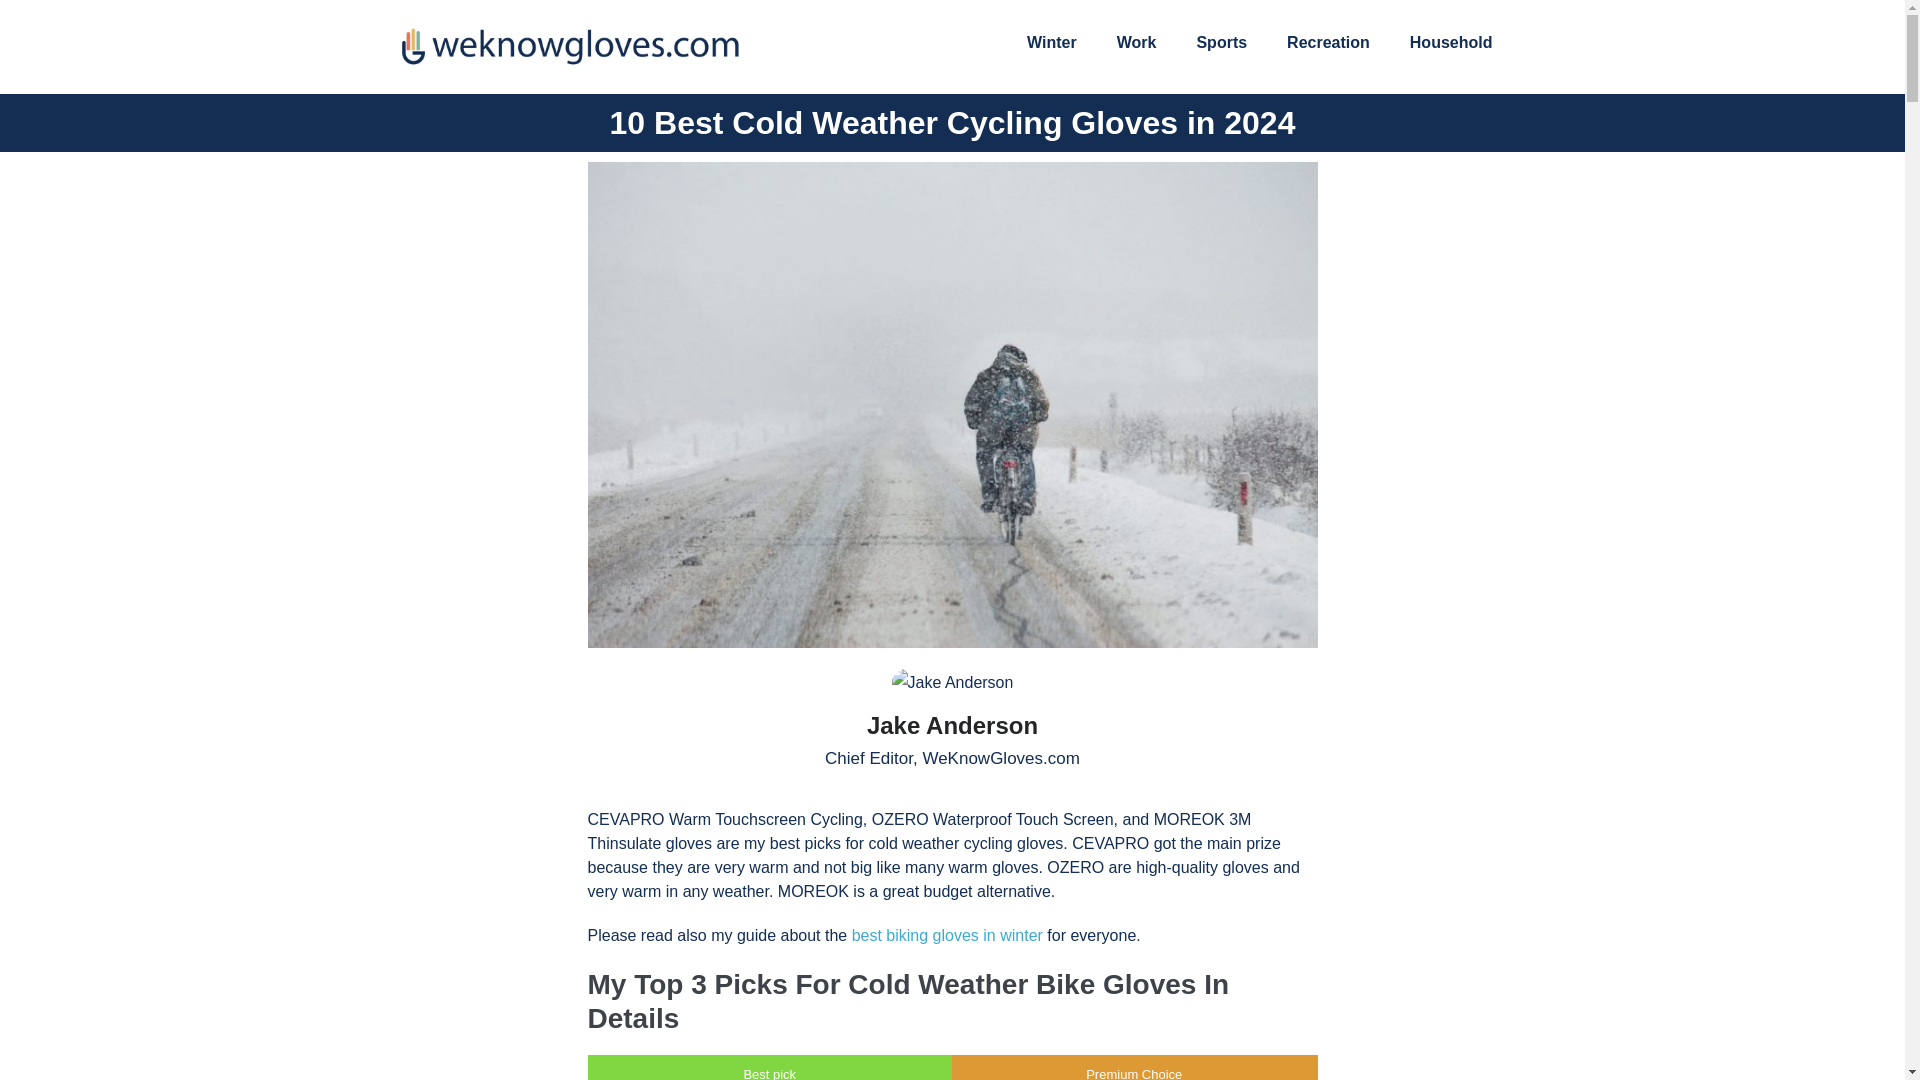 This screenshot has height=1080, width=1920. I want to click on Household, so click(1451, 42).